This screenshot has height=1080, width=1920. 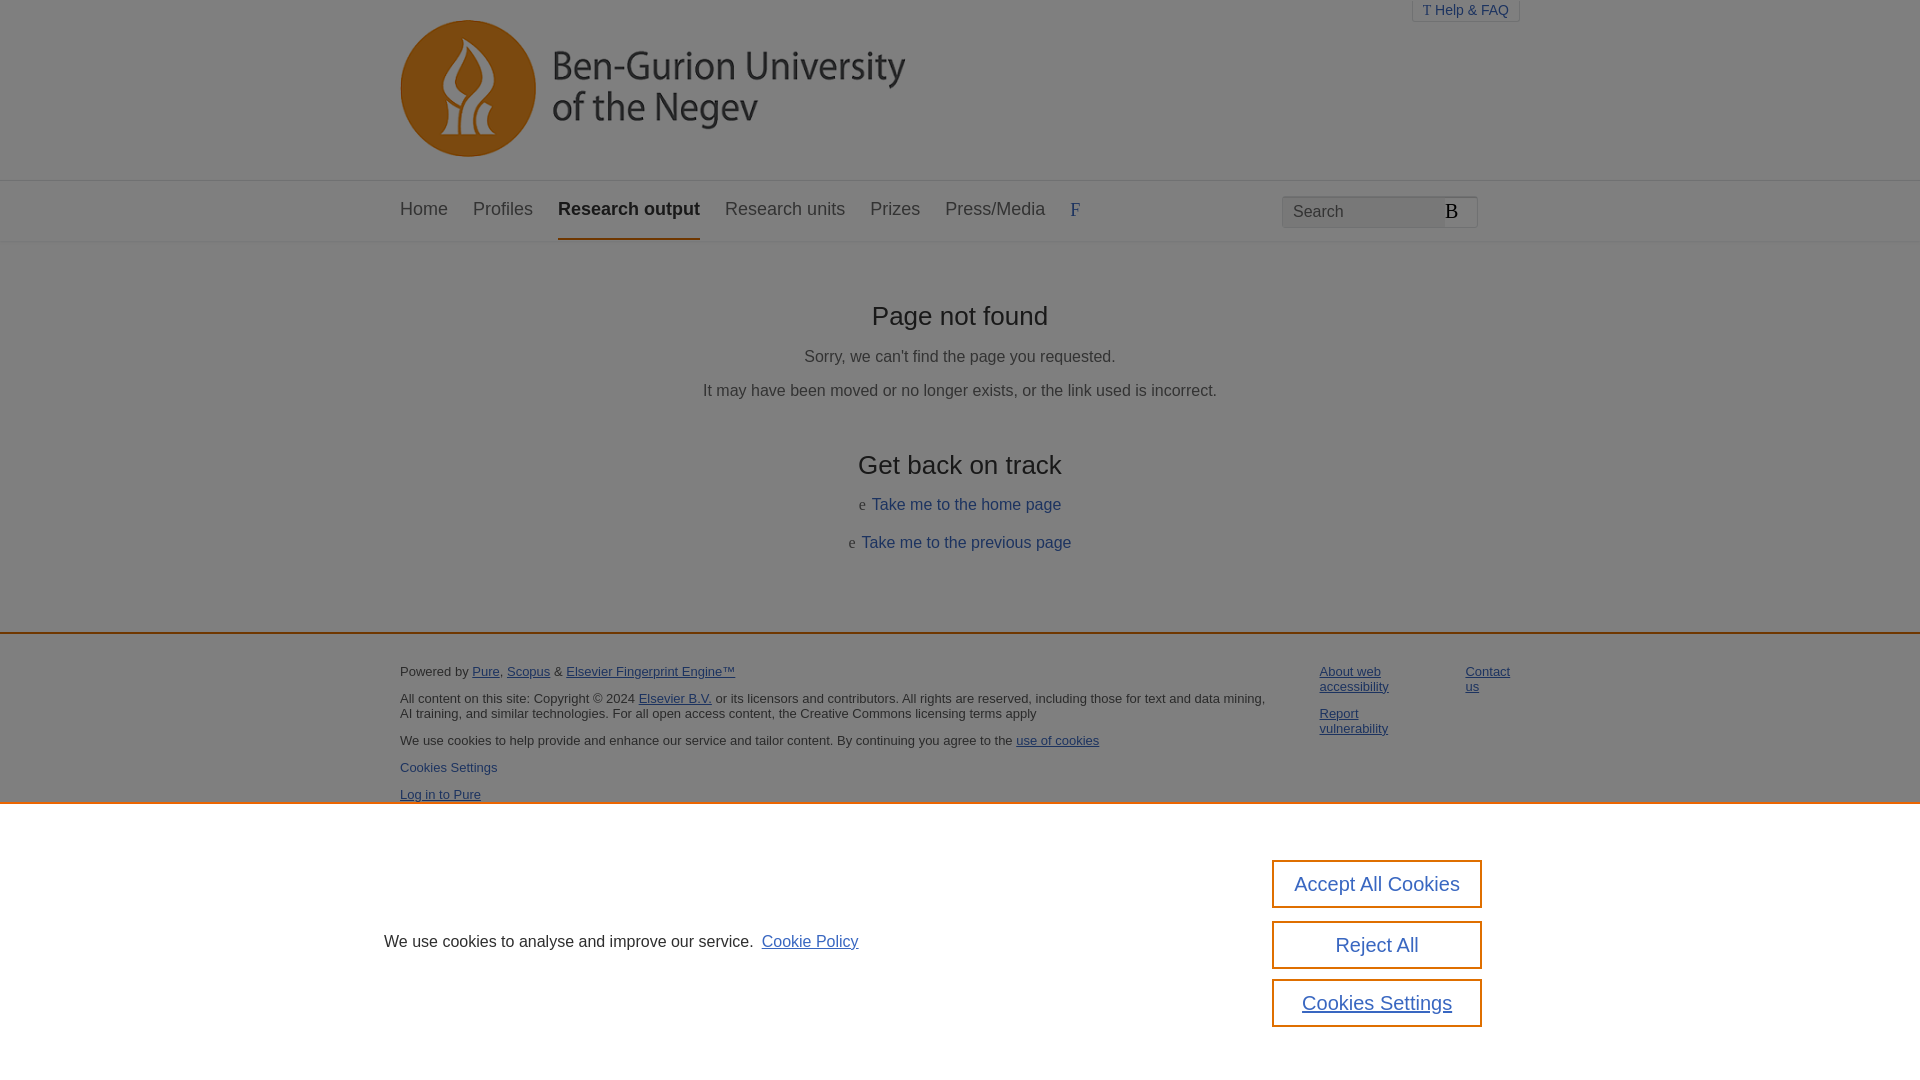 What do you see at coordinates (652, 90) in the screenshot?
I see `Ben-Gurion University Research Portal Home` at bounding box center [652, 90].